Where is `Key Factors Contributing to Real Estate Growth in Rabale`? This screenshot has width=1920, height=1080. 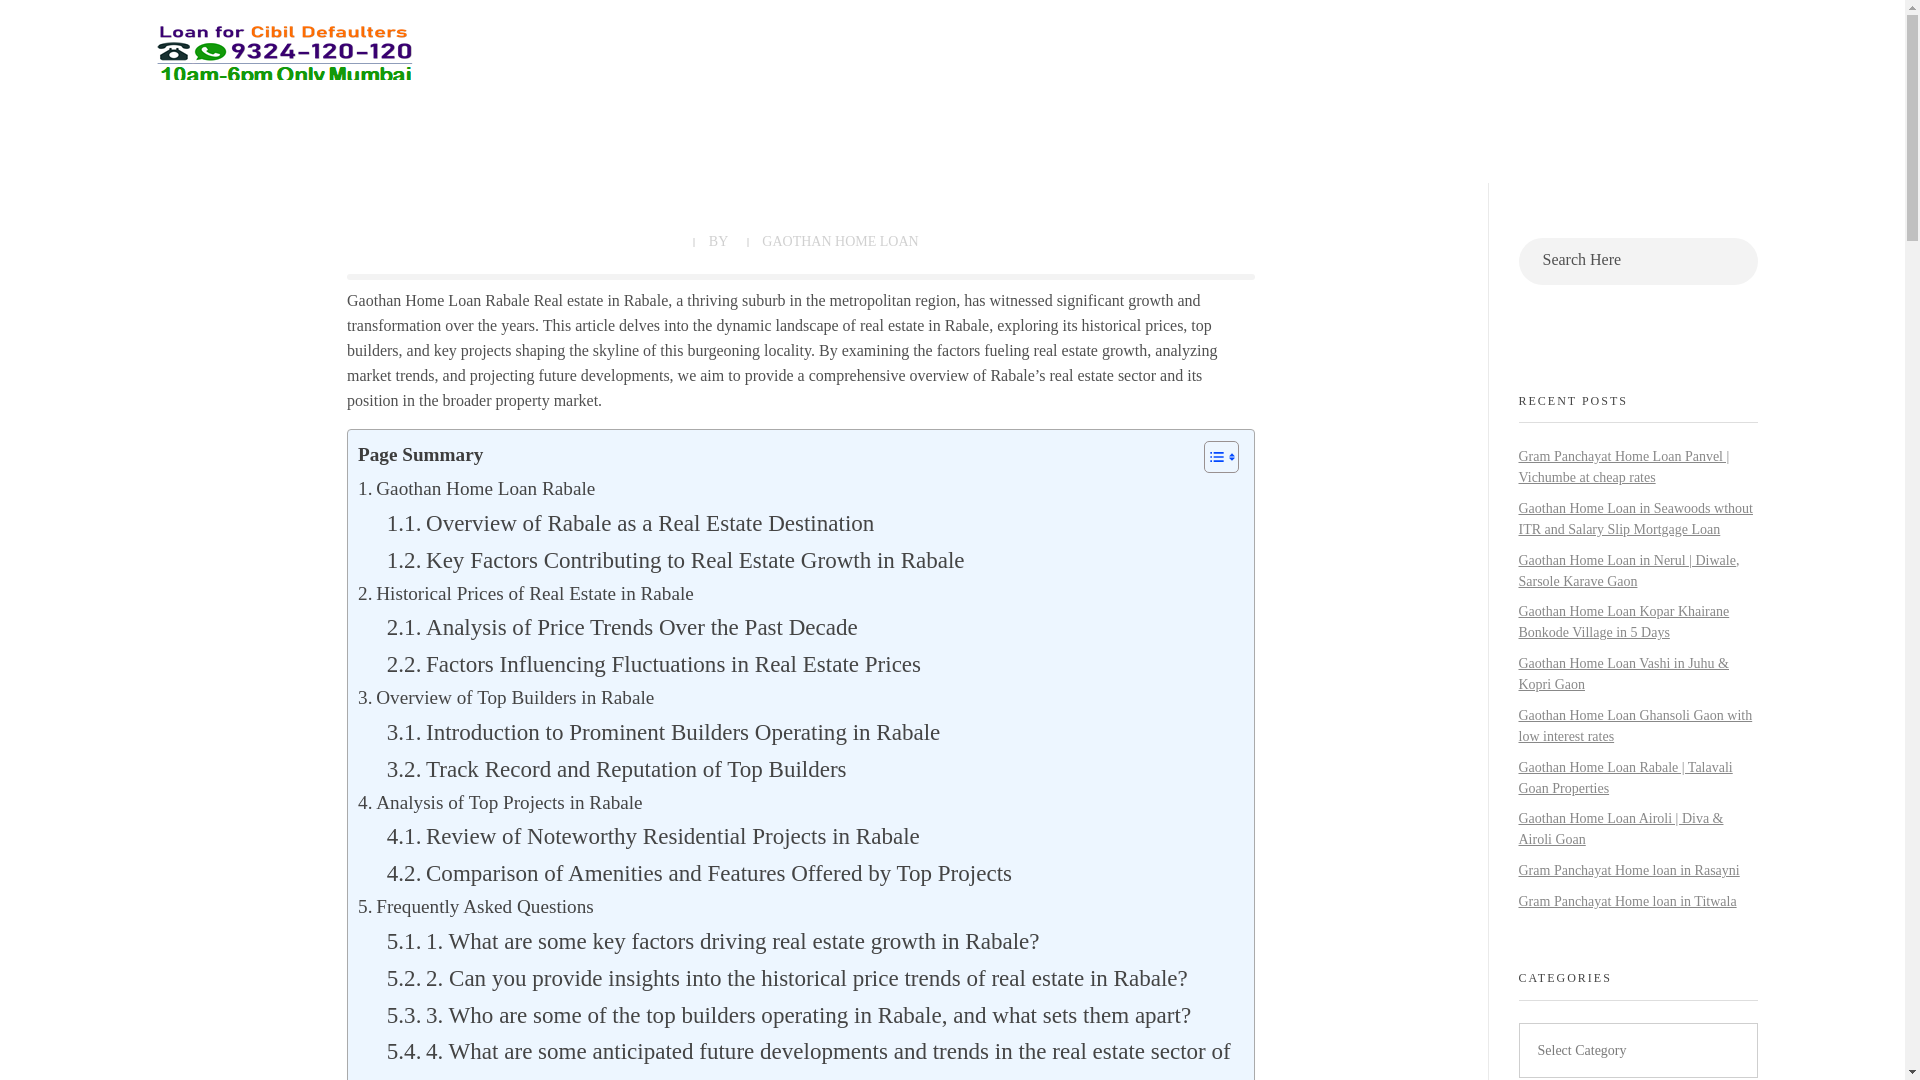 Key Factors Contributing to Real Estate Growth in Rabale is located at coordinates (676, 560).